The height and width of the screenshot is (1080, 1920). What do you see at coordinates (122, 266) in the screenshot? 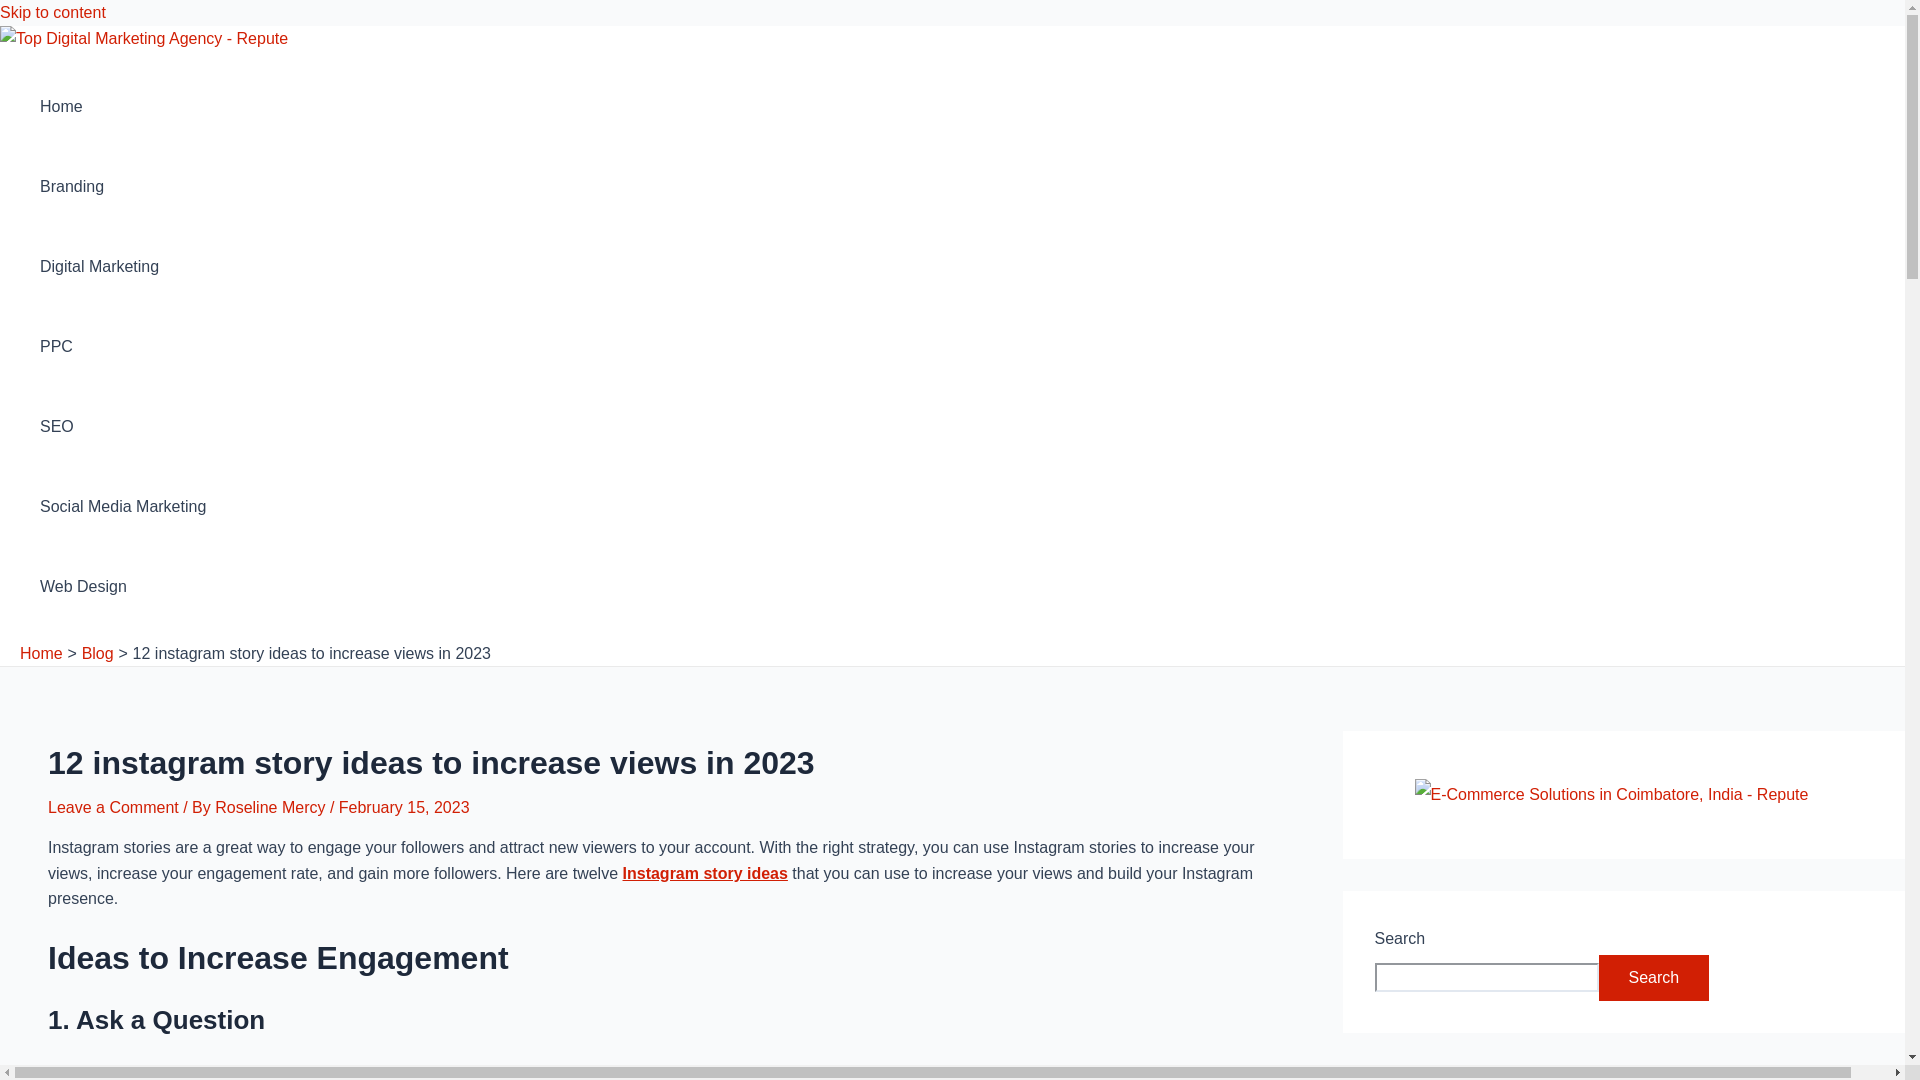
I see `Digital Marketing` at bounding box center [122, 266].